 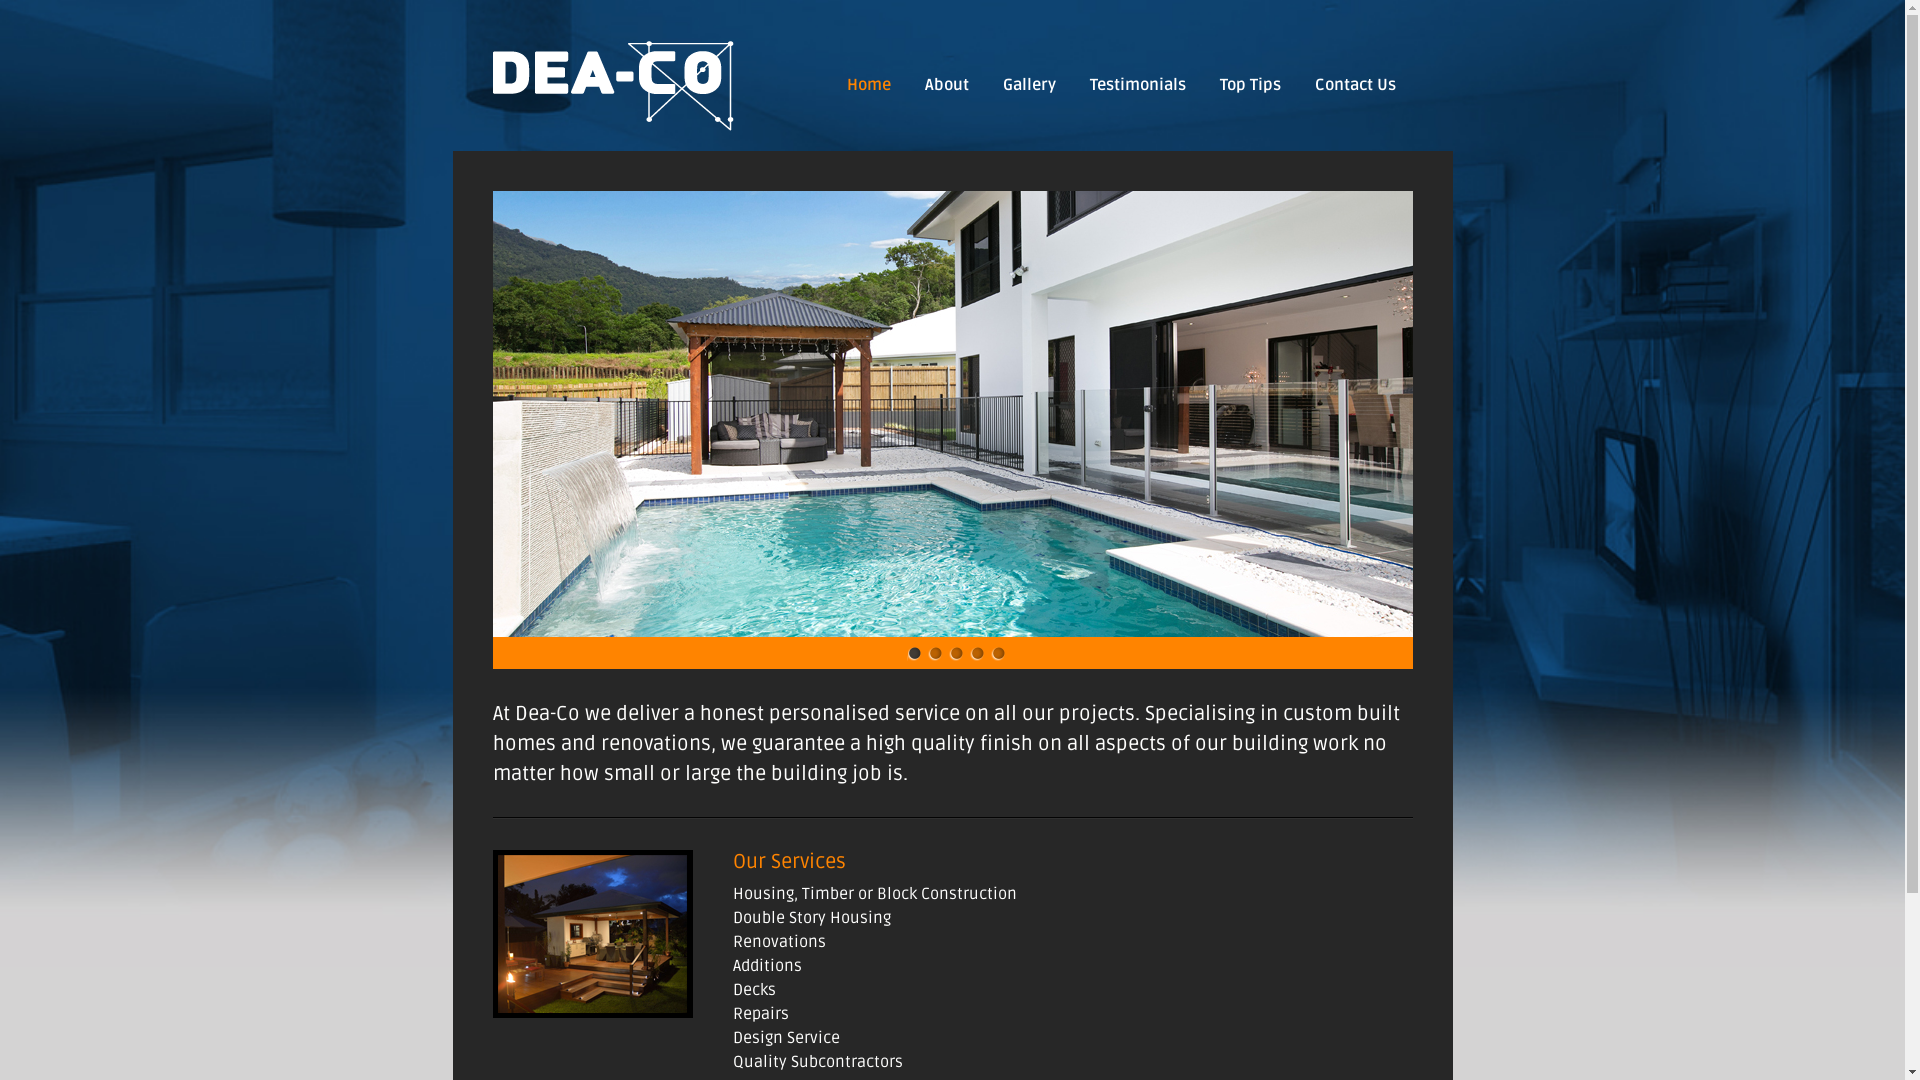 I want to click on Gallery, so click(x=1030, y=85).